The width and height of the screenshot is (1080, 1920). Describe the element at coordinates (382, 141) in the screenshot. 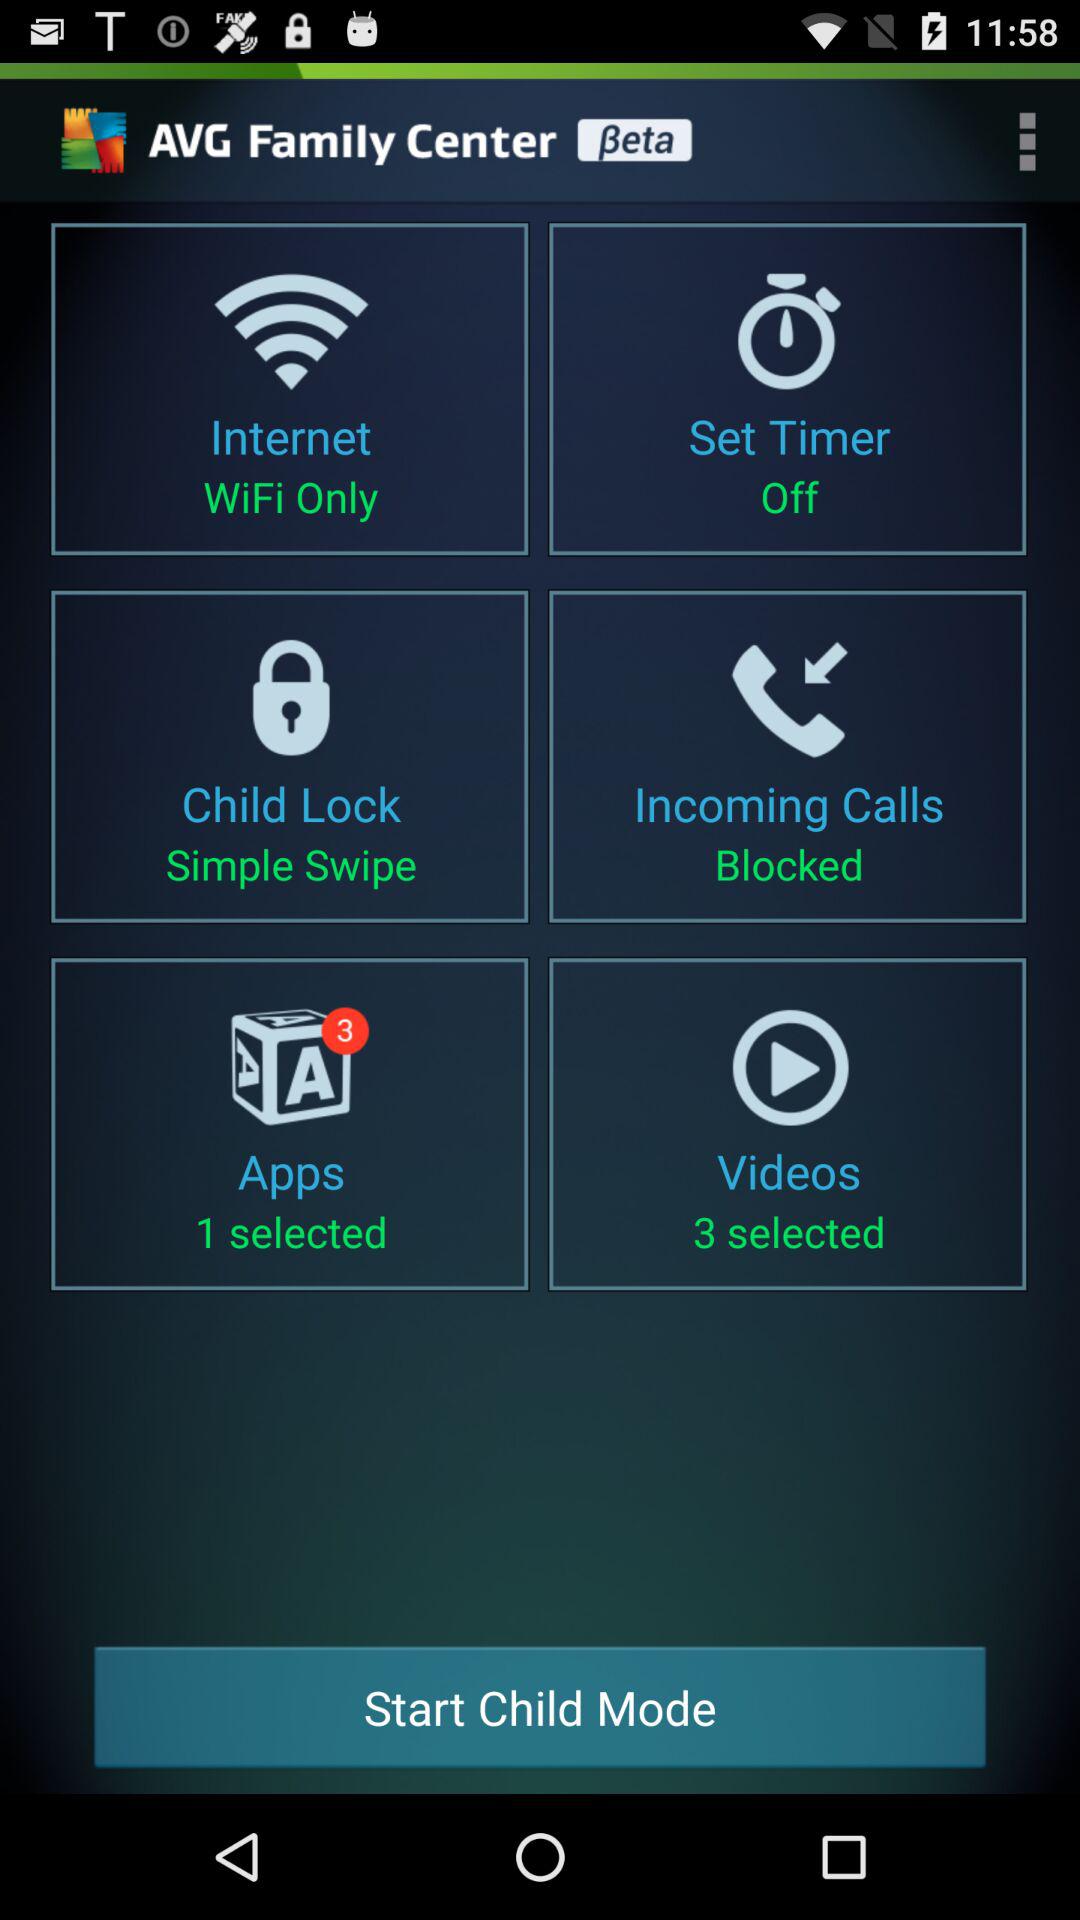

I see `settings` at that location.